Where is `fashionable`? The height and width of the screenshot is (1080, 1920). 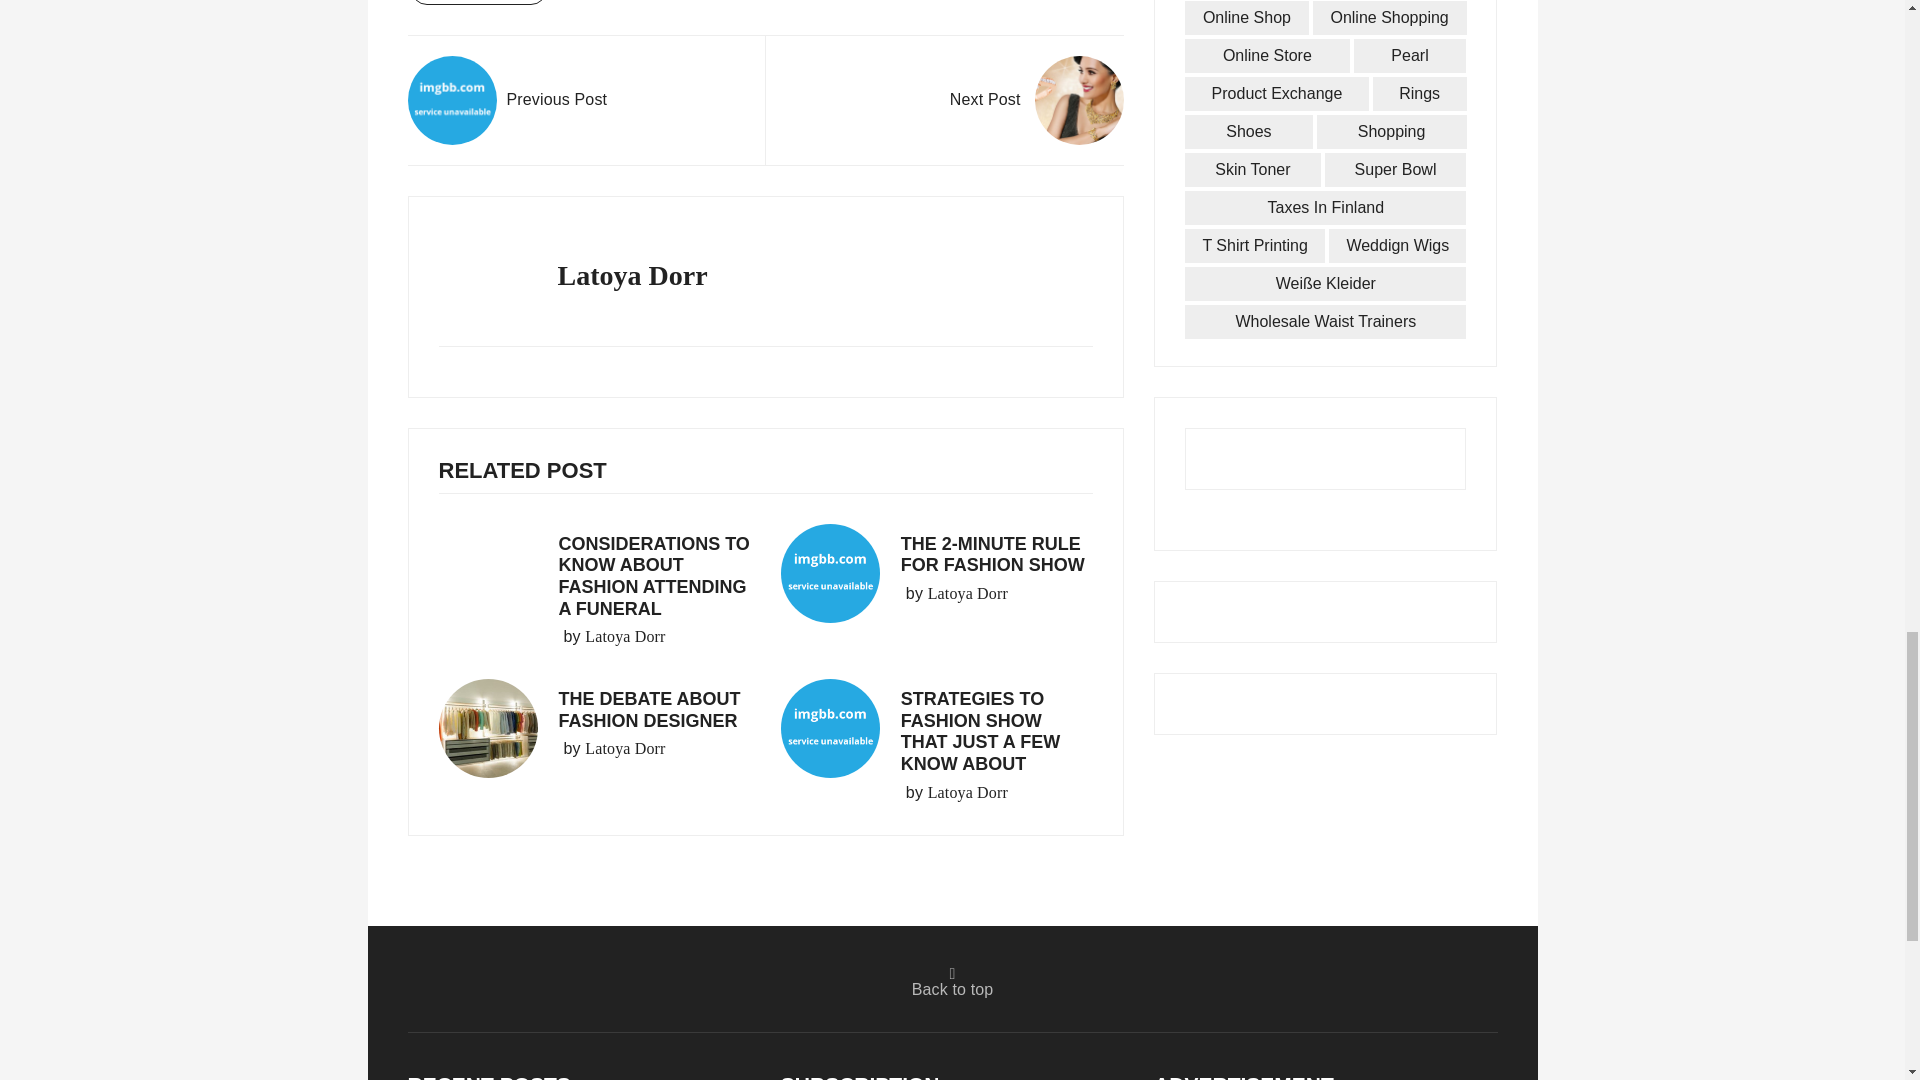 fashionable is located at coordinates (478, 2).